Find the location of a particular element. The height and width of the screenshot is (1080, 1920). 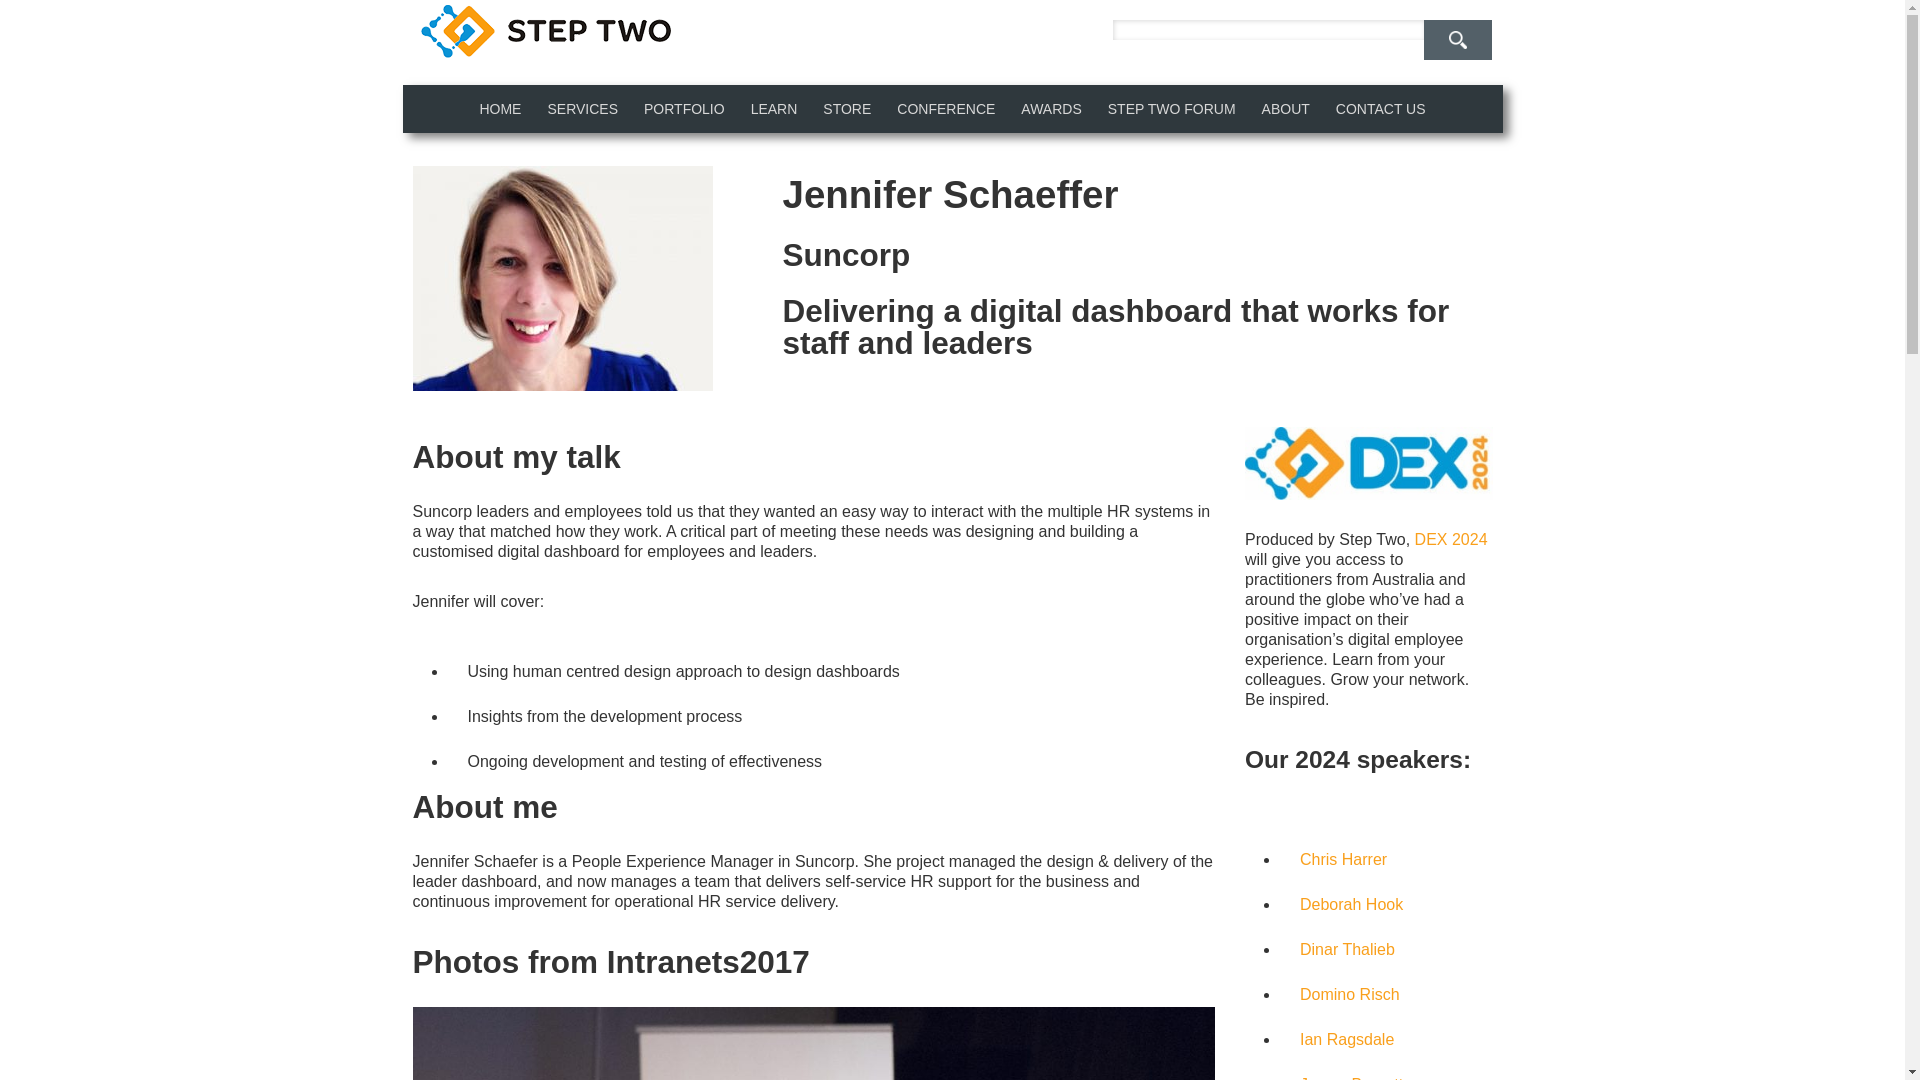

DEX 2024 is located at coordinates (1452, 539).